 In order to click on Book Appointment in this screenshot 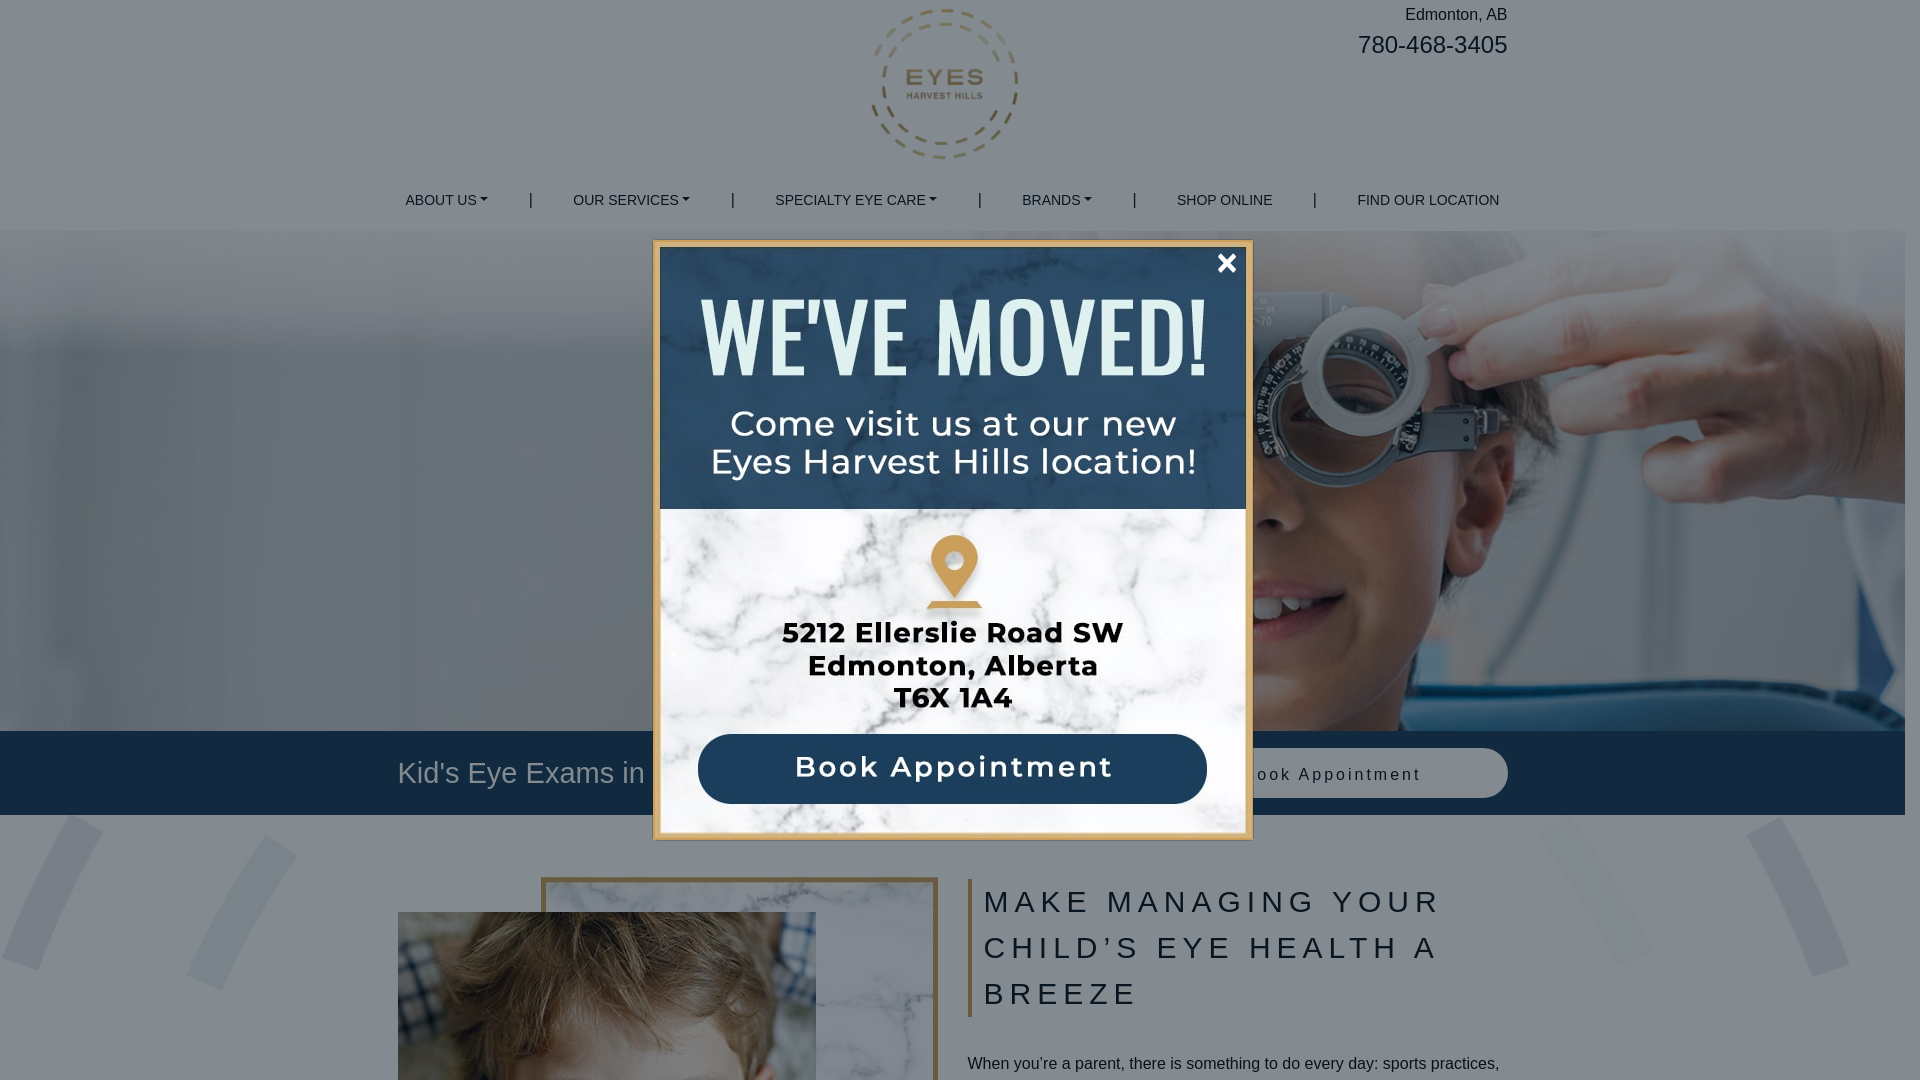, I will do `click(1332, 772)`.